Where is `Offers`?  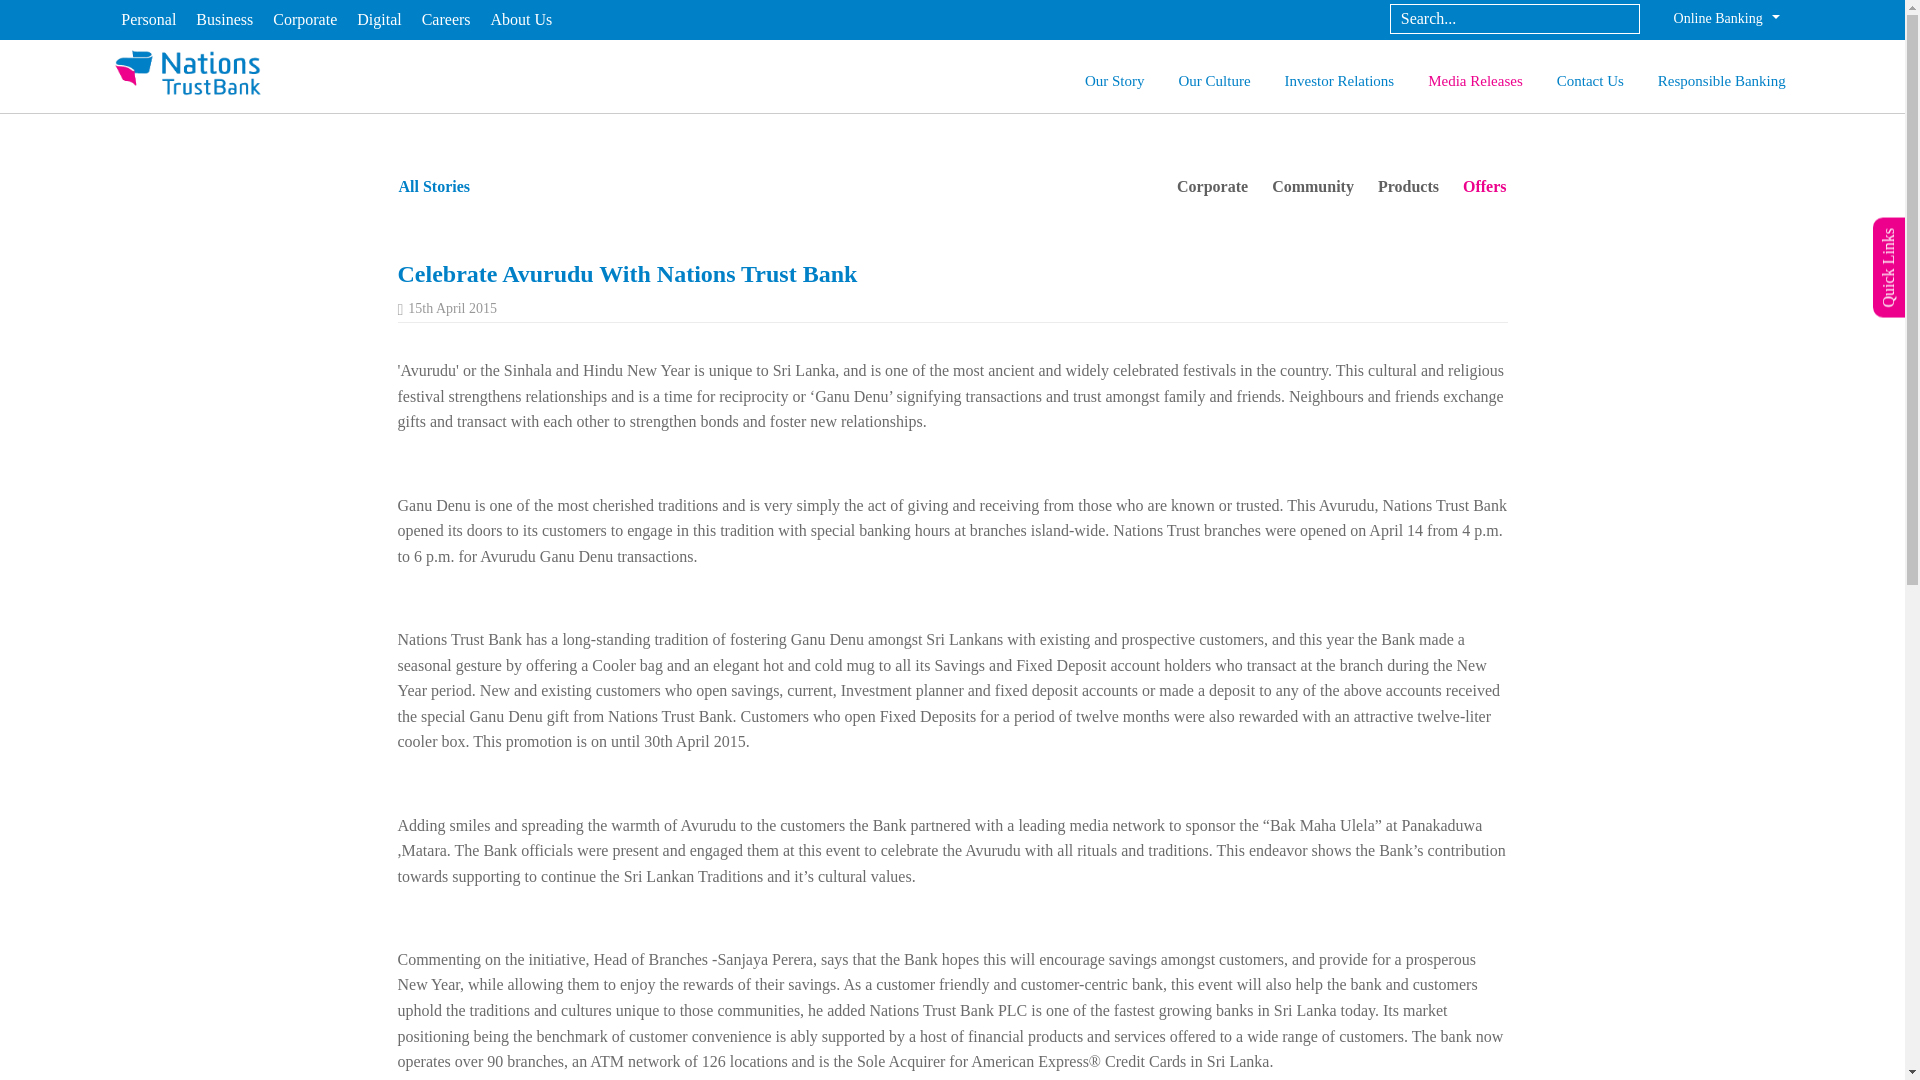 Offers is located at coordinates (1484, 187).